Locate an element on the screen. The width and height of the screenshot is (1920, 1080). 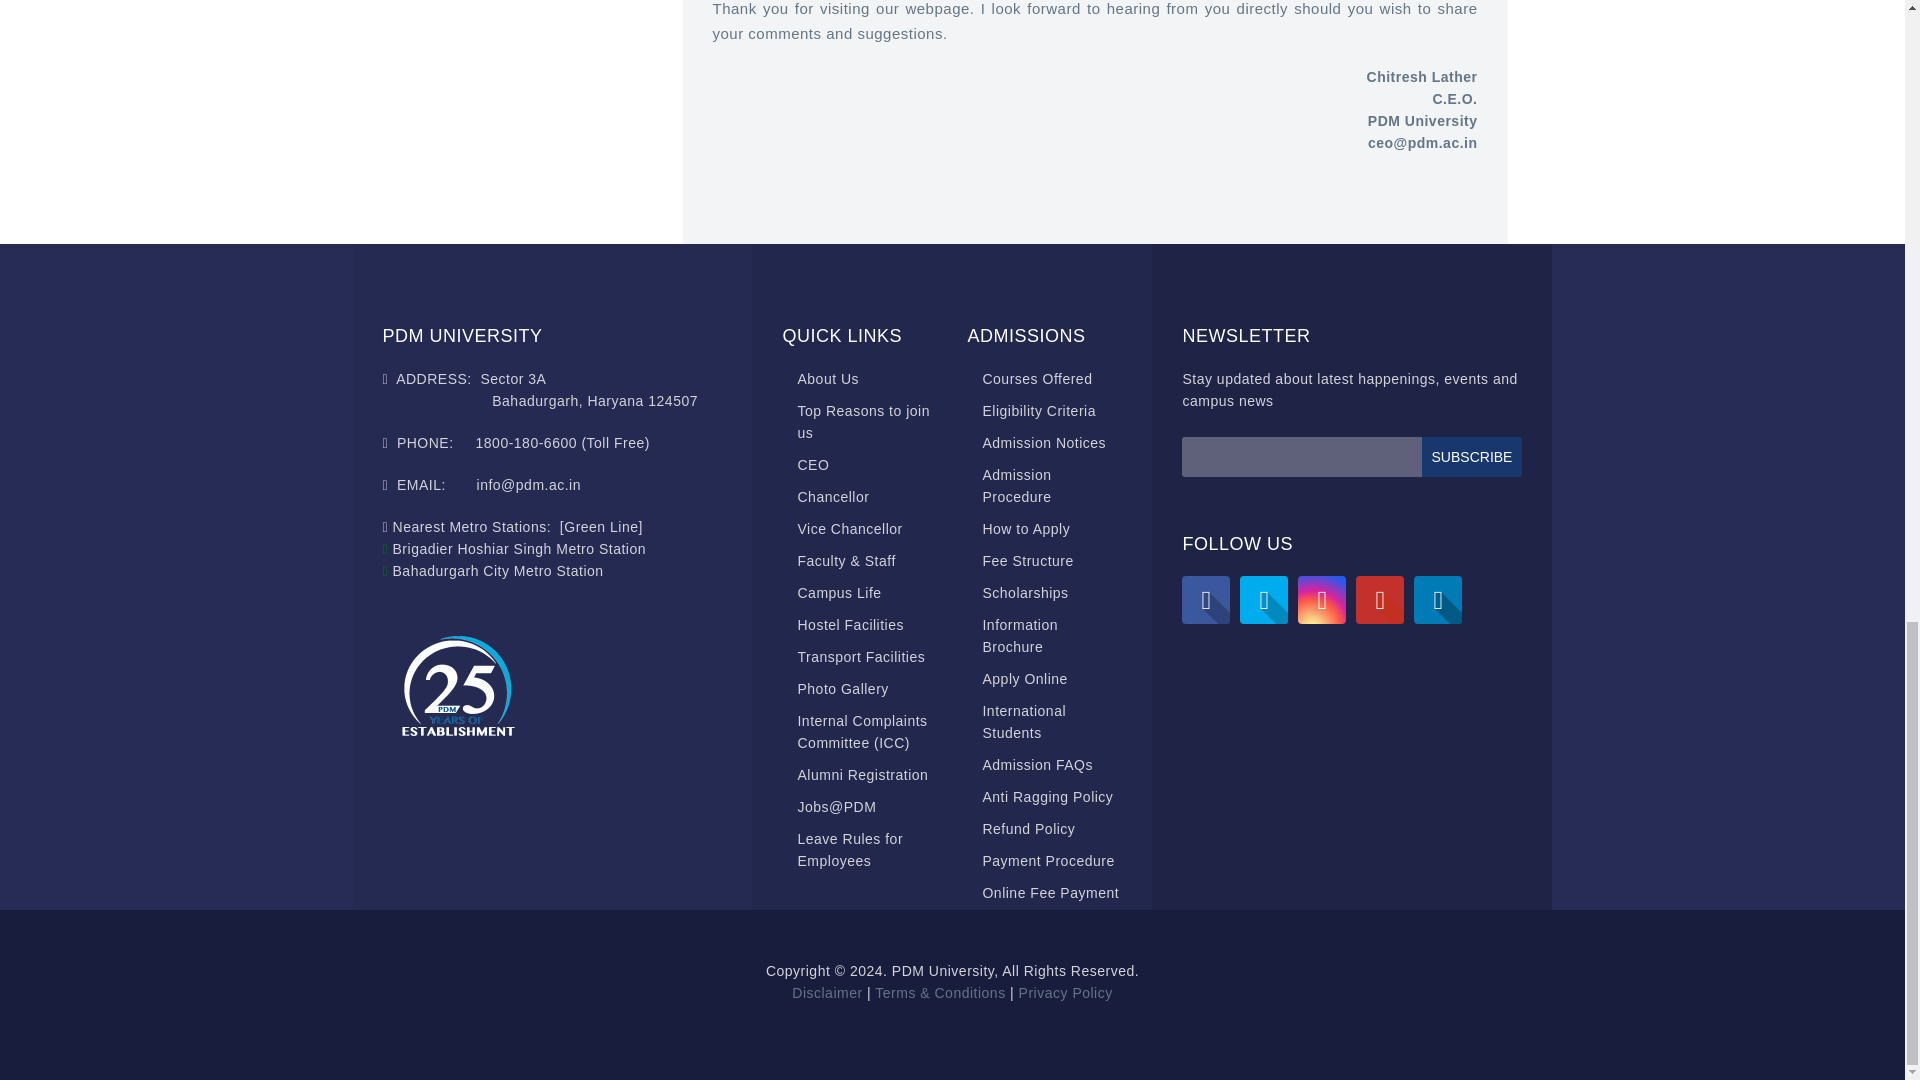
DMCA is located at coordinates (978, 1038).